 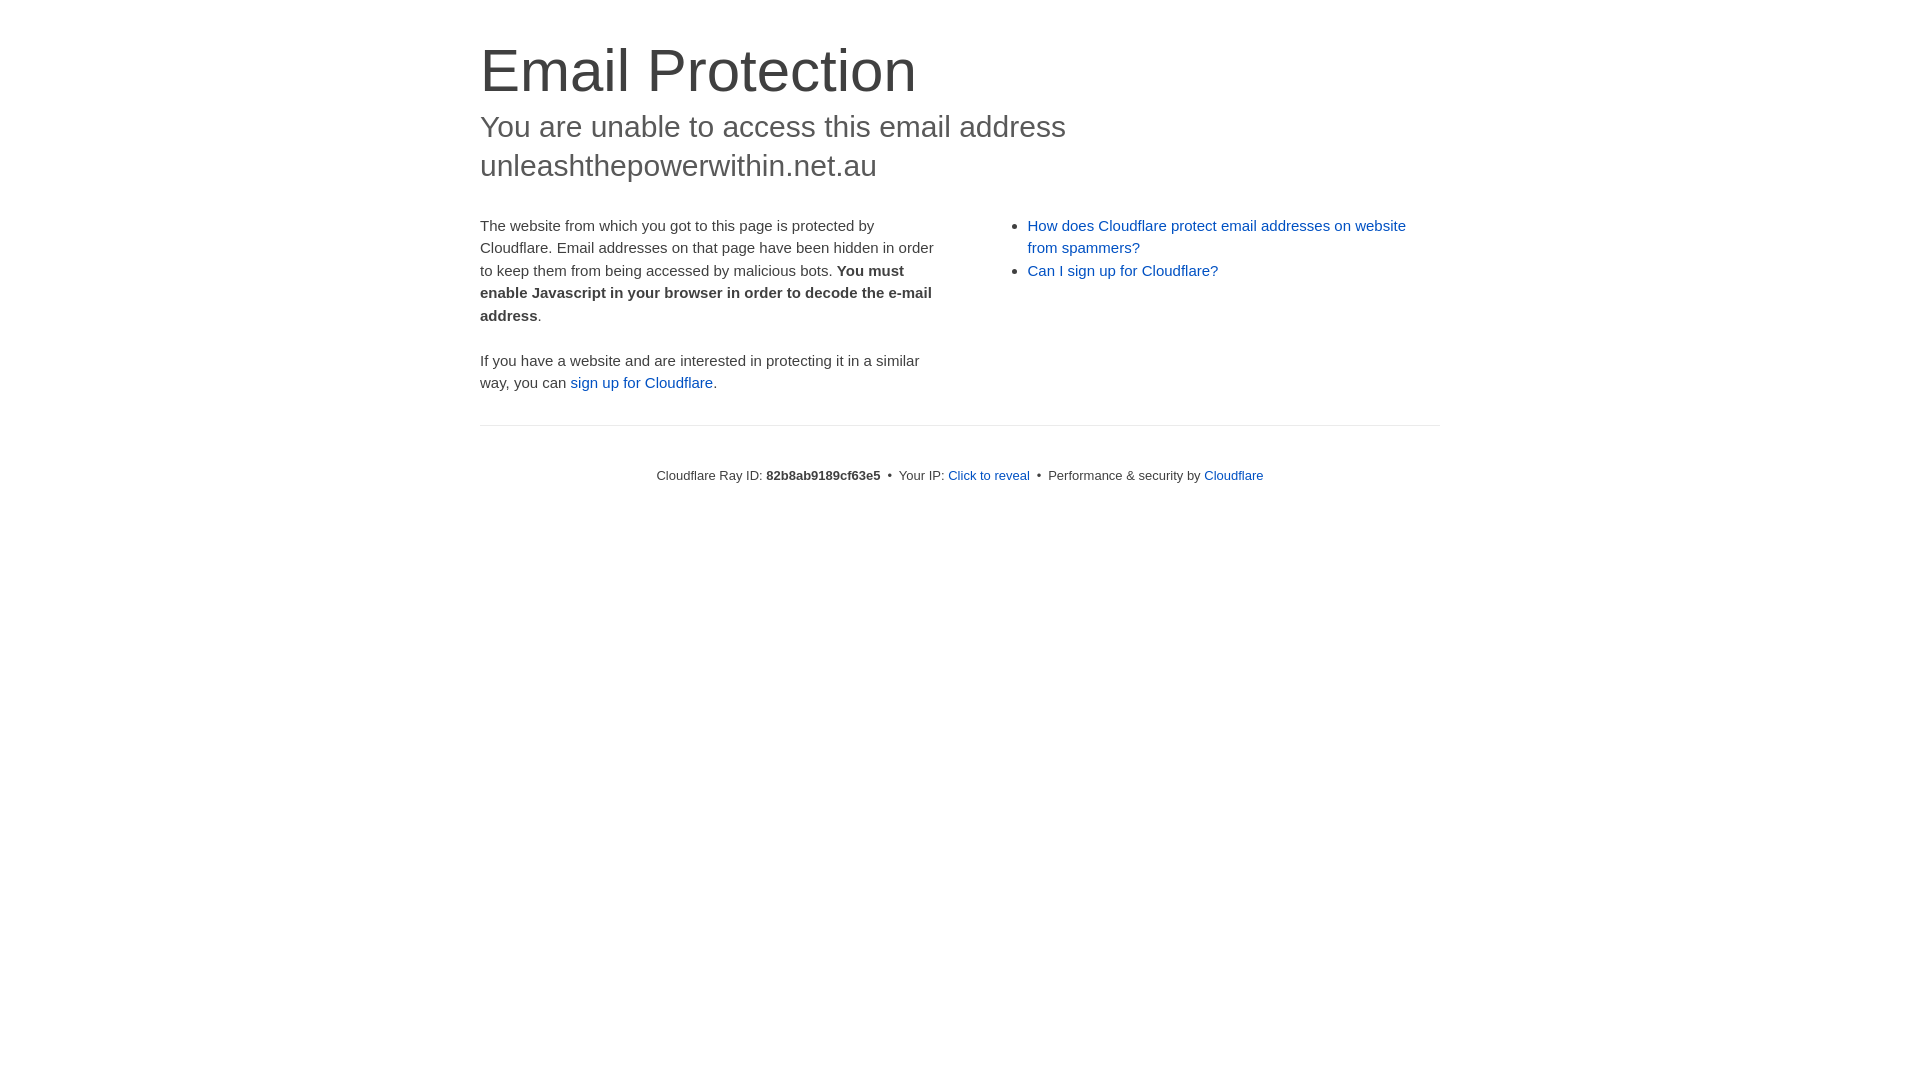 What do you see at coordinates (989, 476) in the screenshot?
I see `Click to reveal` at bounding box center [989, 476].